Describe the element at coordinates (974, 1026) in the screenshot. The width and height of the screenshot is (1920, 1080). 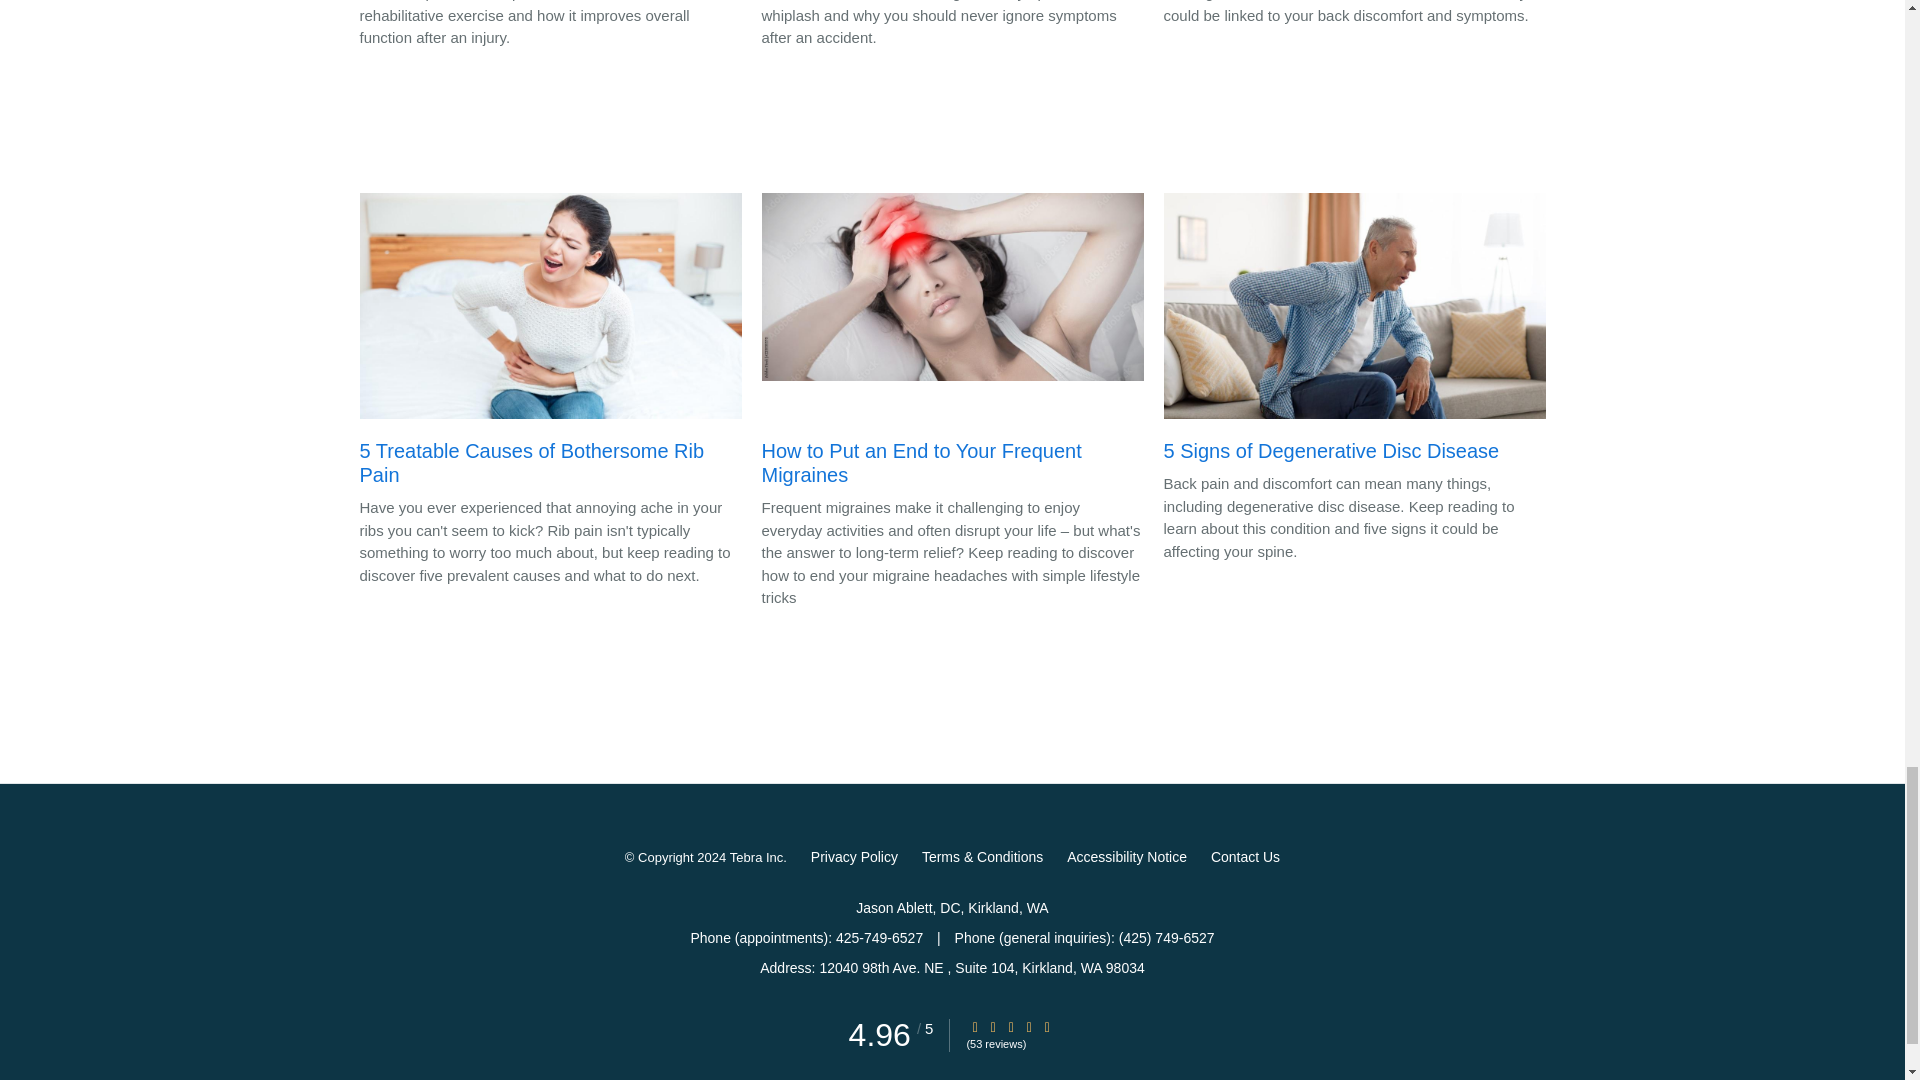
I see `Star Rating` at that location.